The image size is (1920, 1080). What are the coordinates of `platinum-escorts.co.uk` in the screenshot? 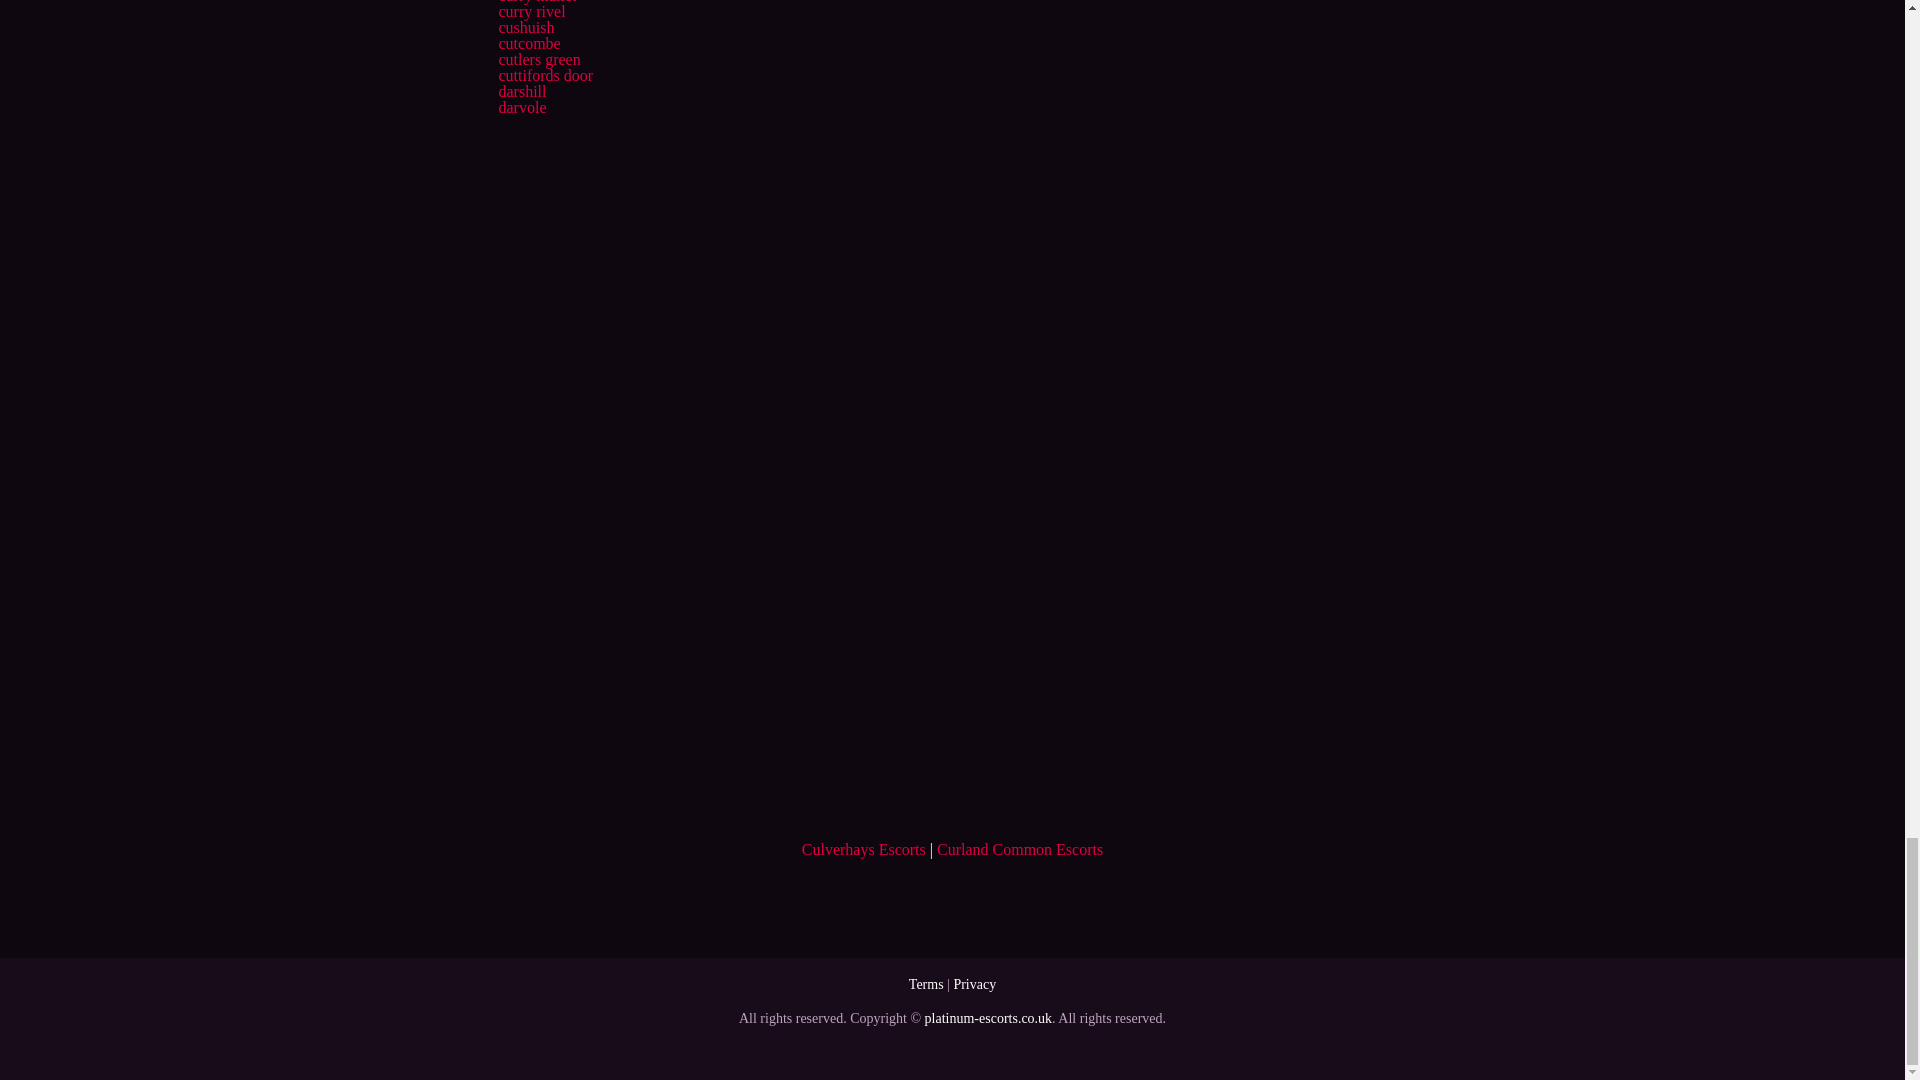 It's located at (988, 1018).